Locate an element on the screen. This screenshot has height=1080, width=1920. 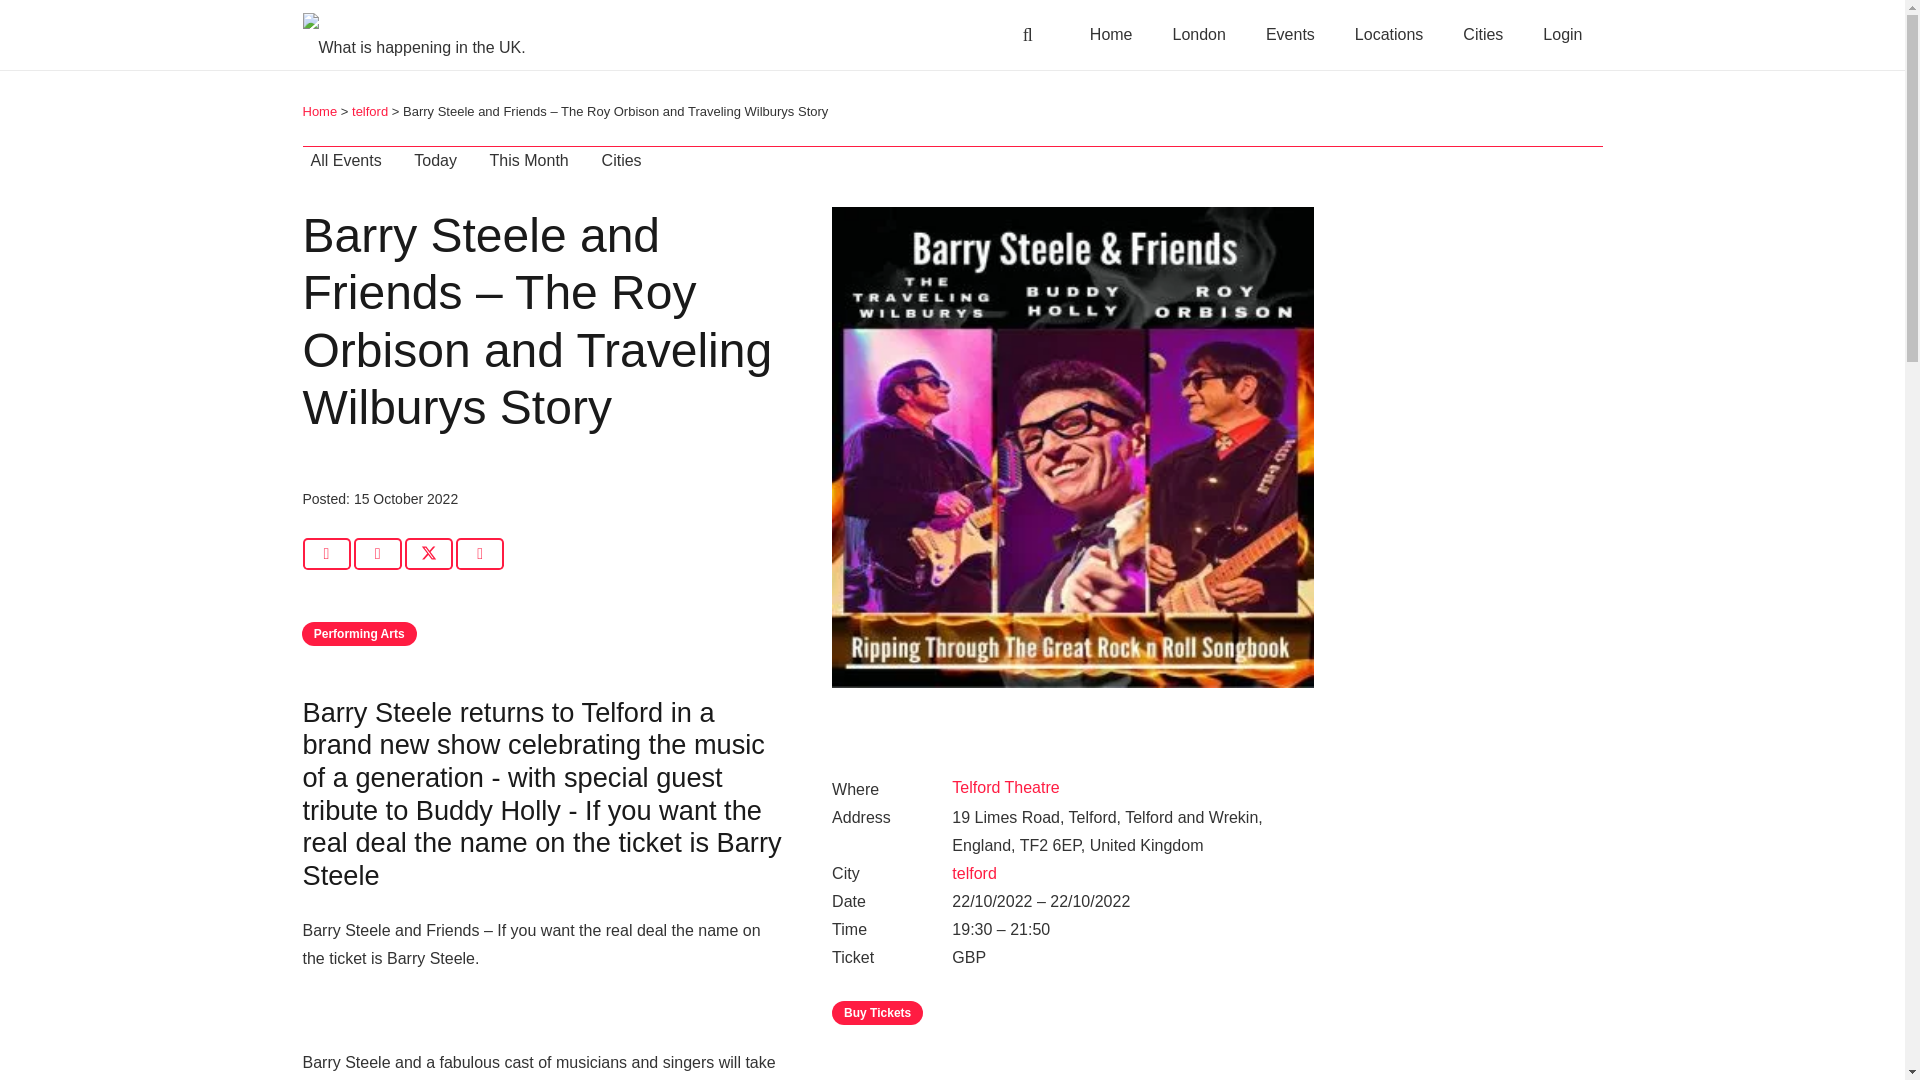
Today is located at coordinates (435, 160).